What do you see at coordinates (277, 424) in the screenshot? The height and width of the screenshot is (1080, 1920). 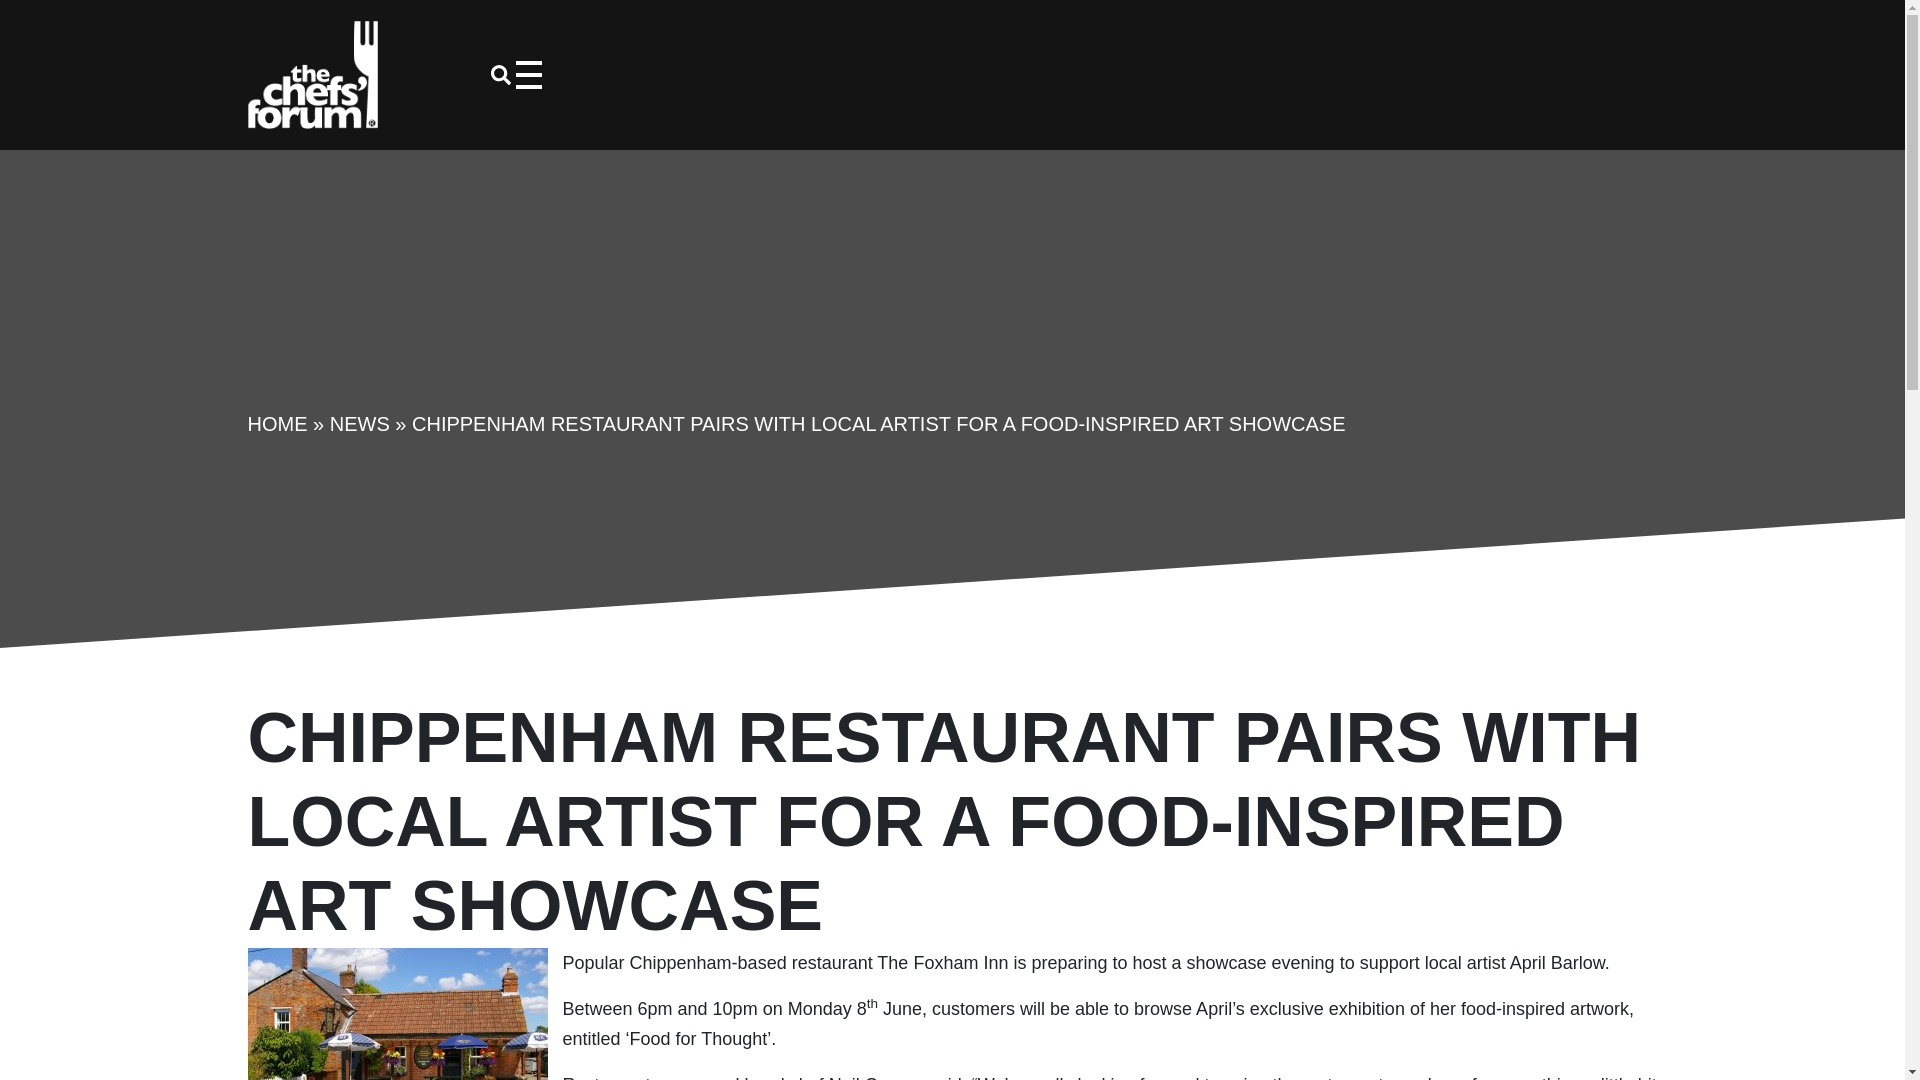 I see `HOME` at bounding box center [277, 424].